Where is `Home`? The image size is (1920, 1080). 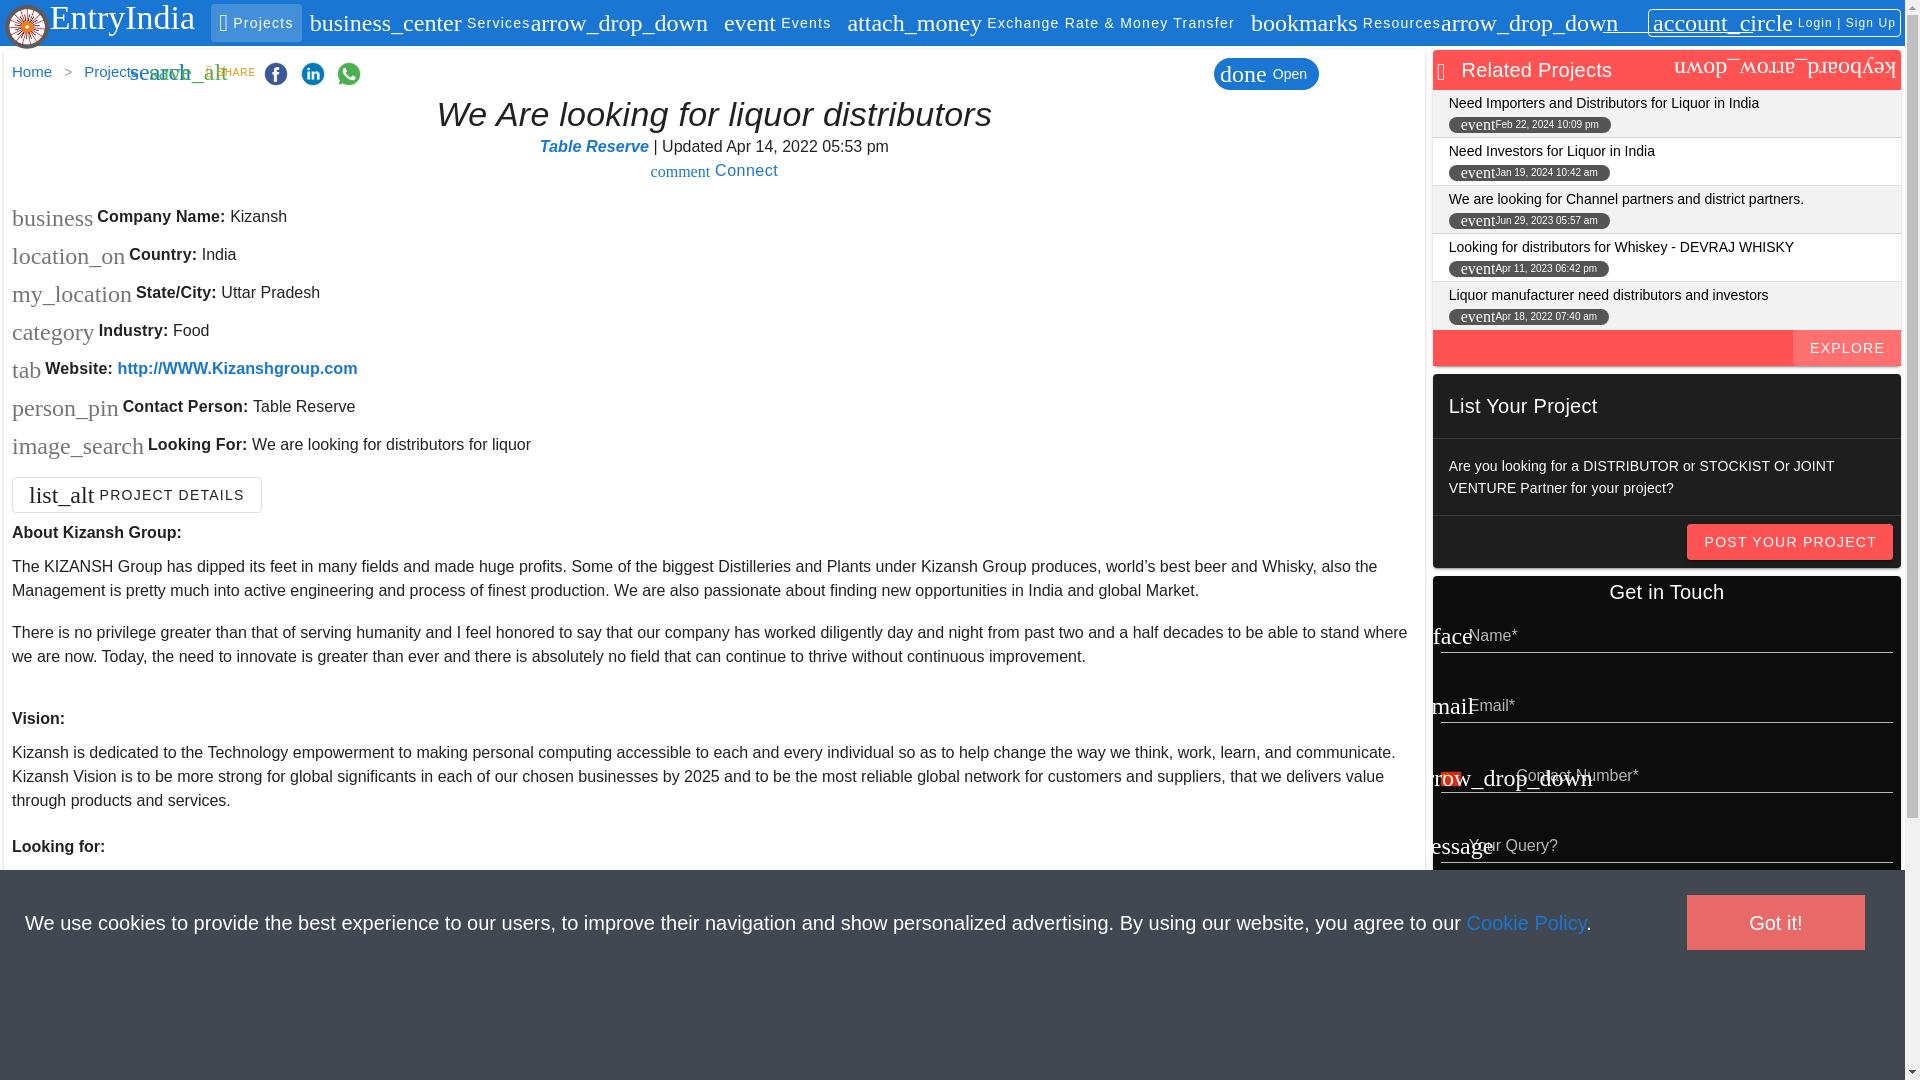 Home is located at coordinates (99, 17).